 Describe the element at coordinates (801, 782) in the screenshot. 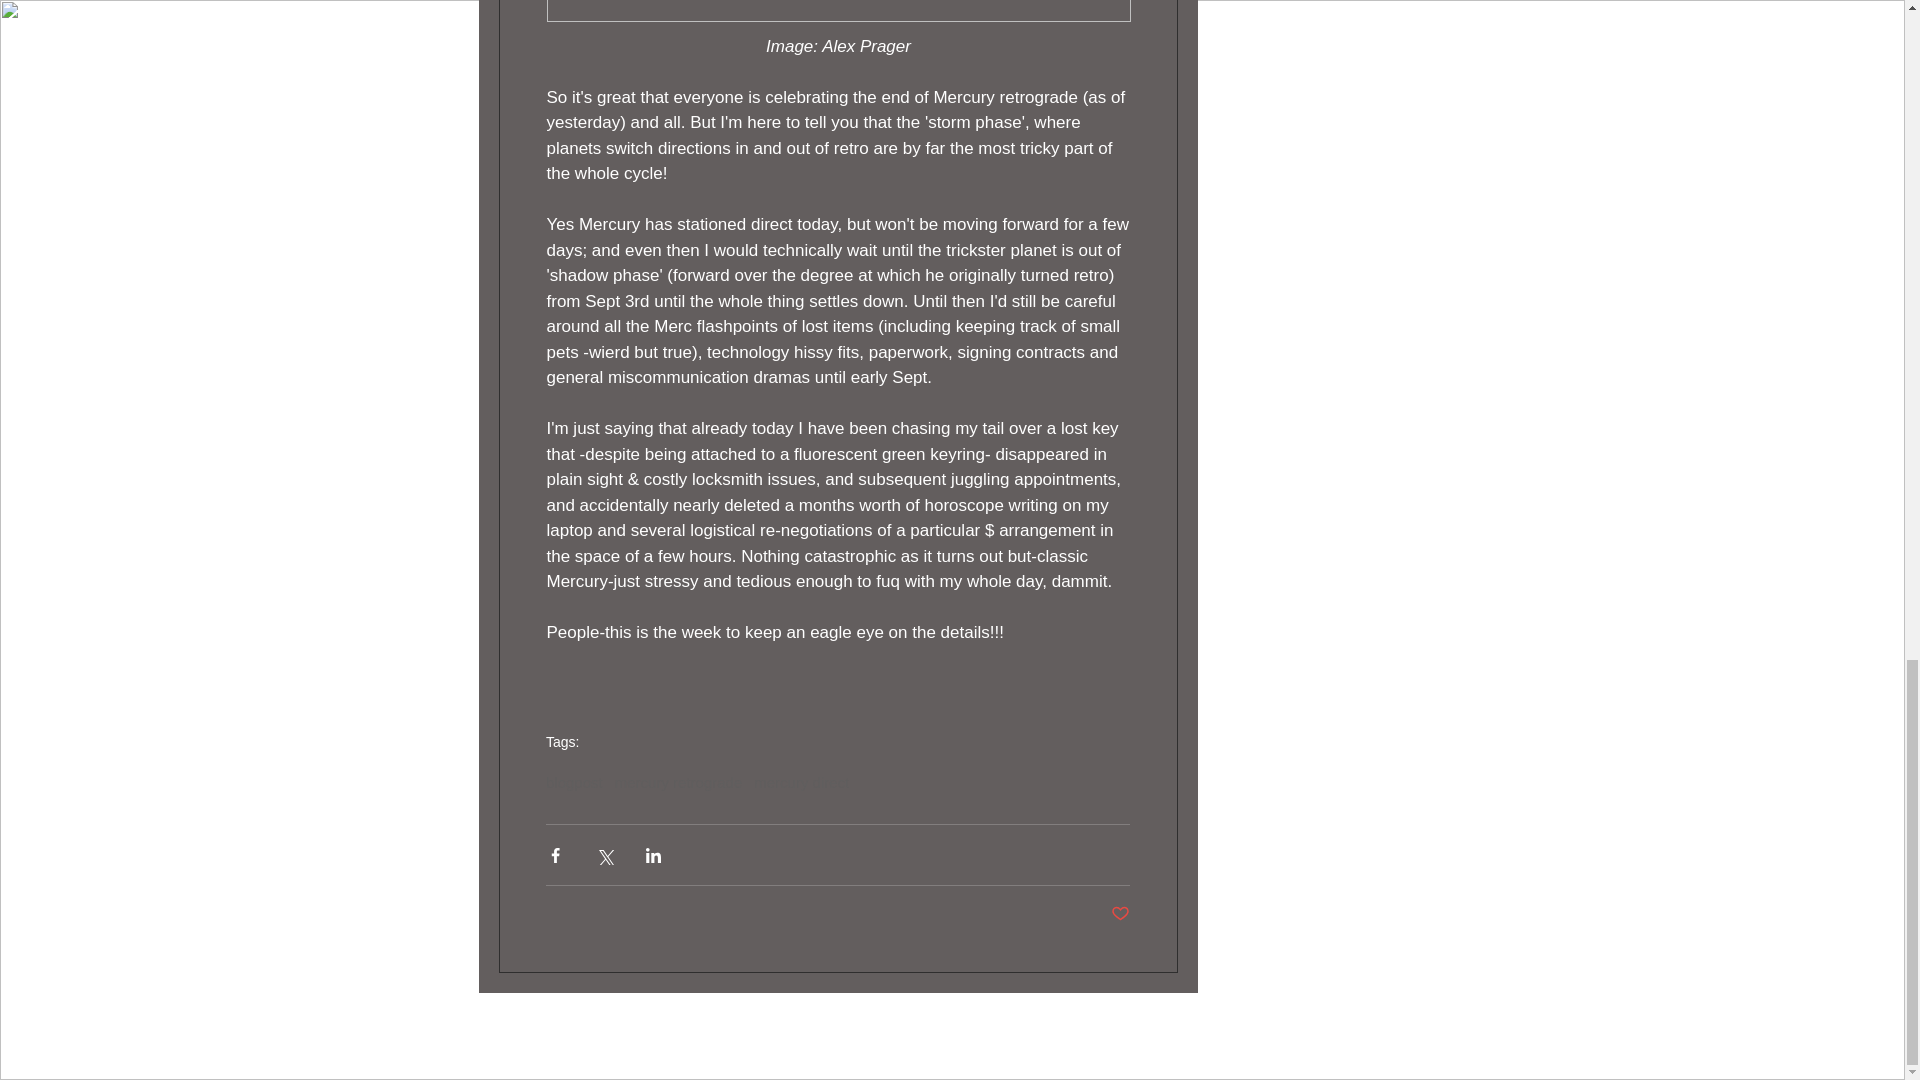

I see `mercury direct` at that location.